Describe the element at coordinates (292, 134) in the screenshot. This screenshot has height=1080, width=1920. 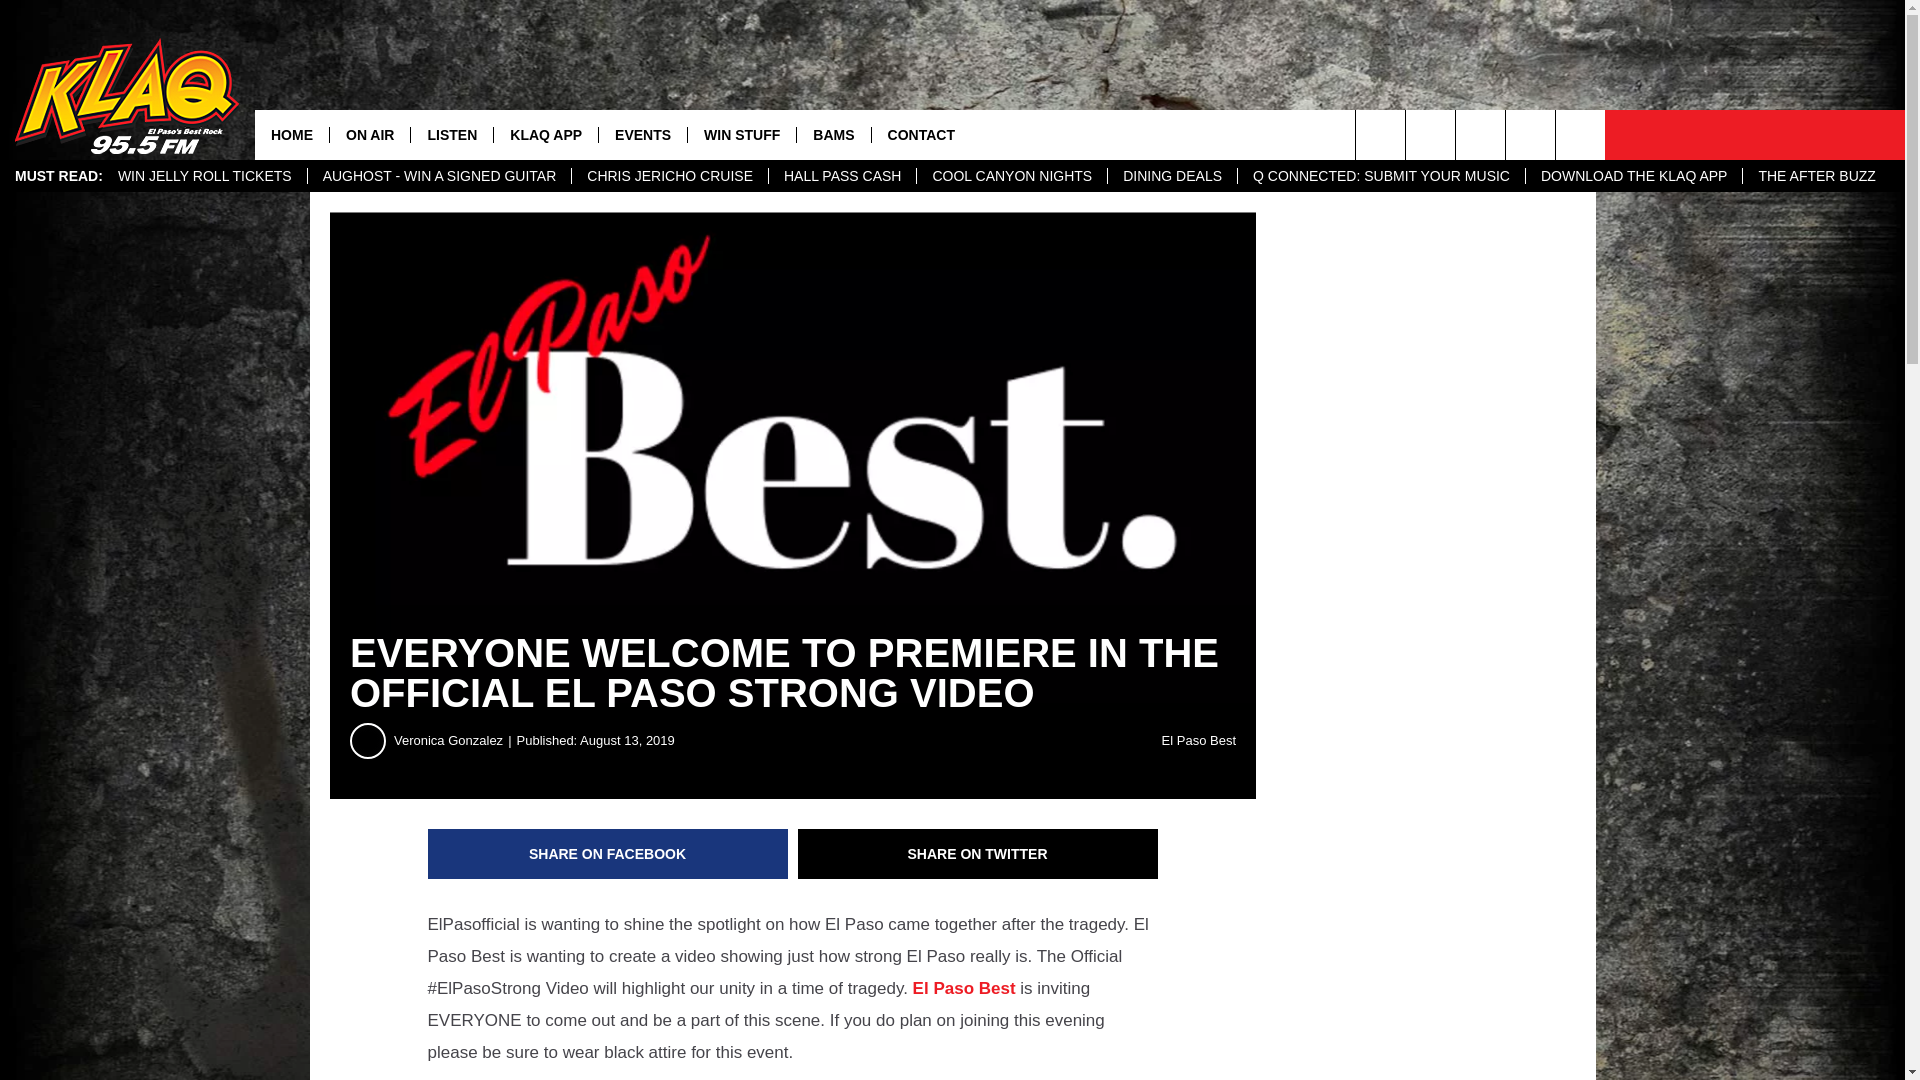
I see `HOME` at that location.